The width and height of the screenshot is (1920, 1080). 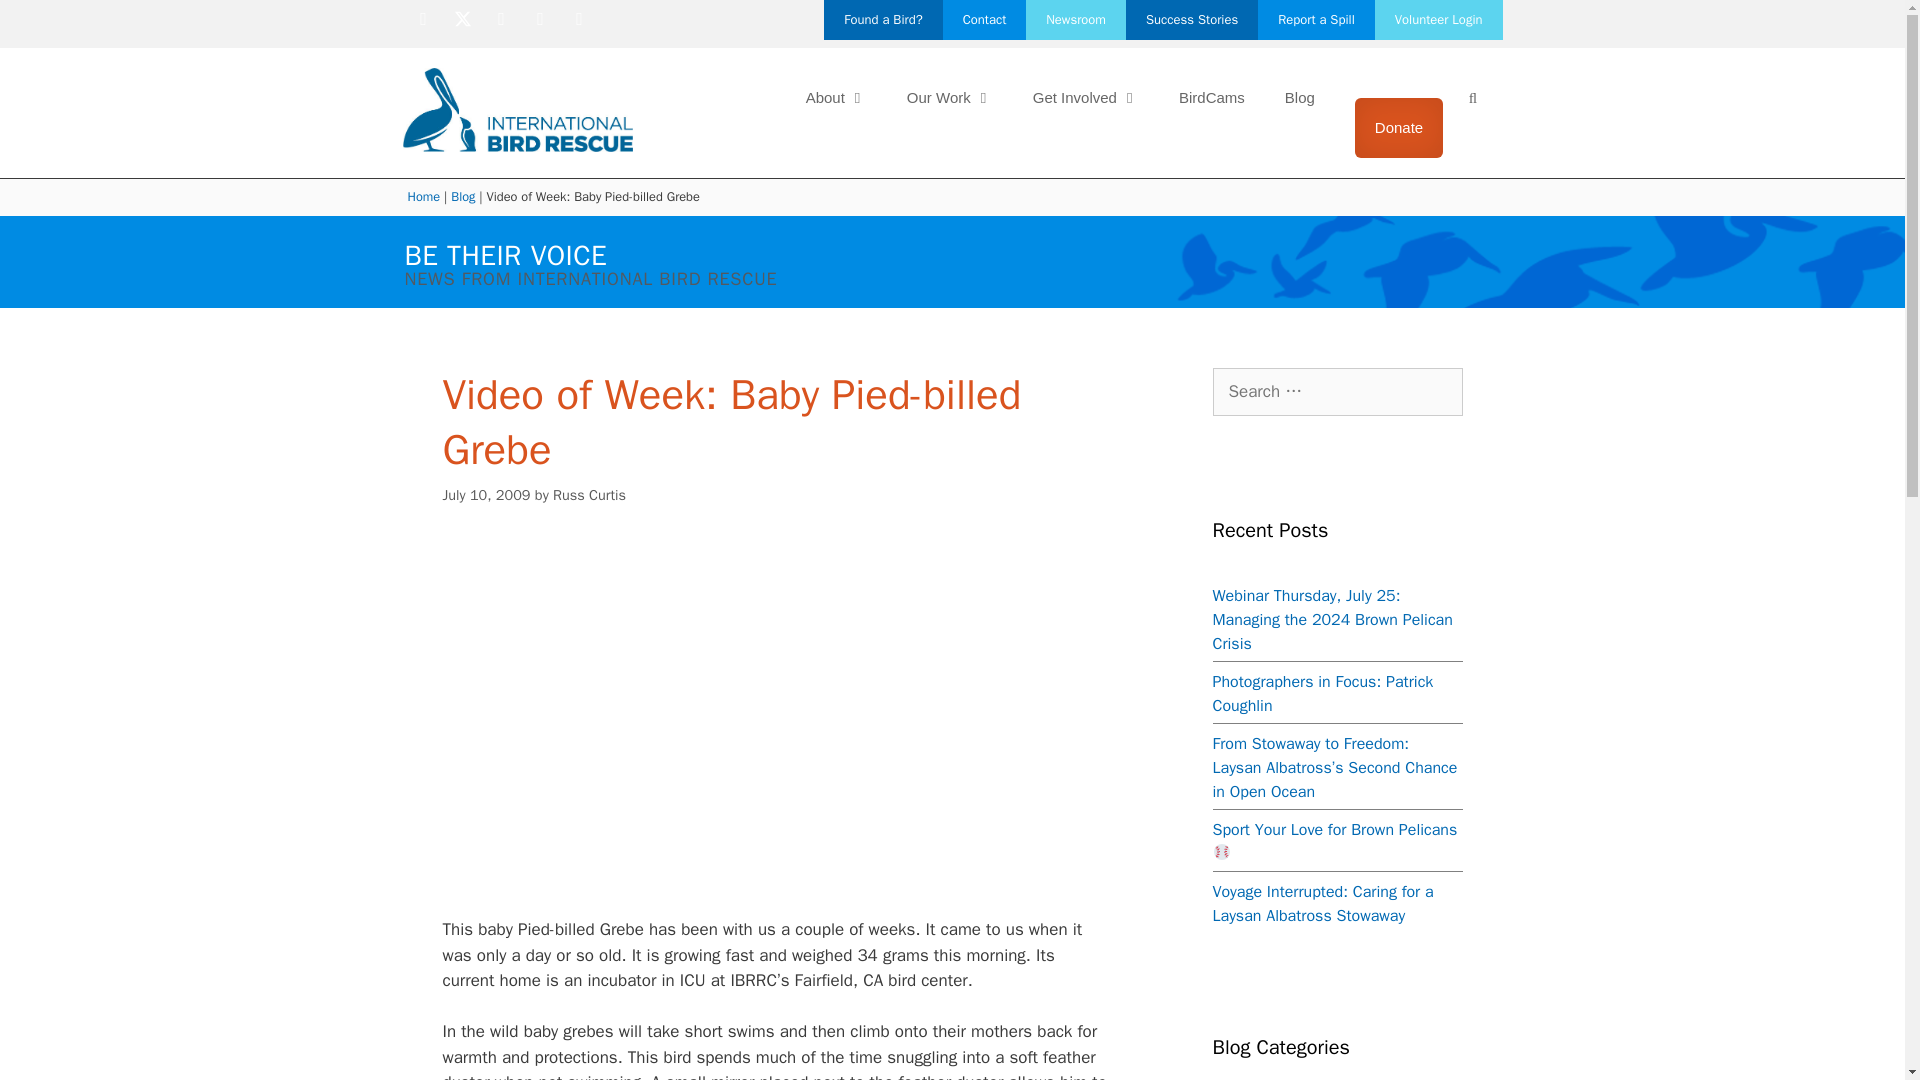 I want to click on Report a Spill, so click(x=1316, y=20).